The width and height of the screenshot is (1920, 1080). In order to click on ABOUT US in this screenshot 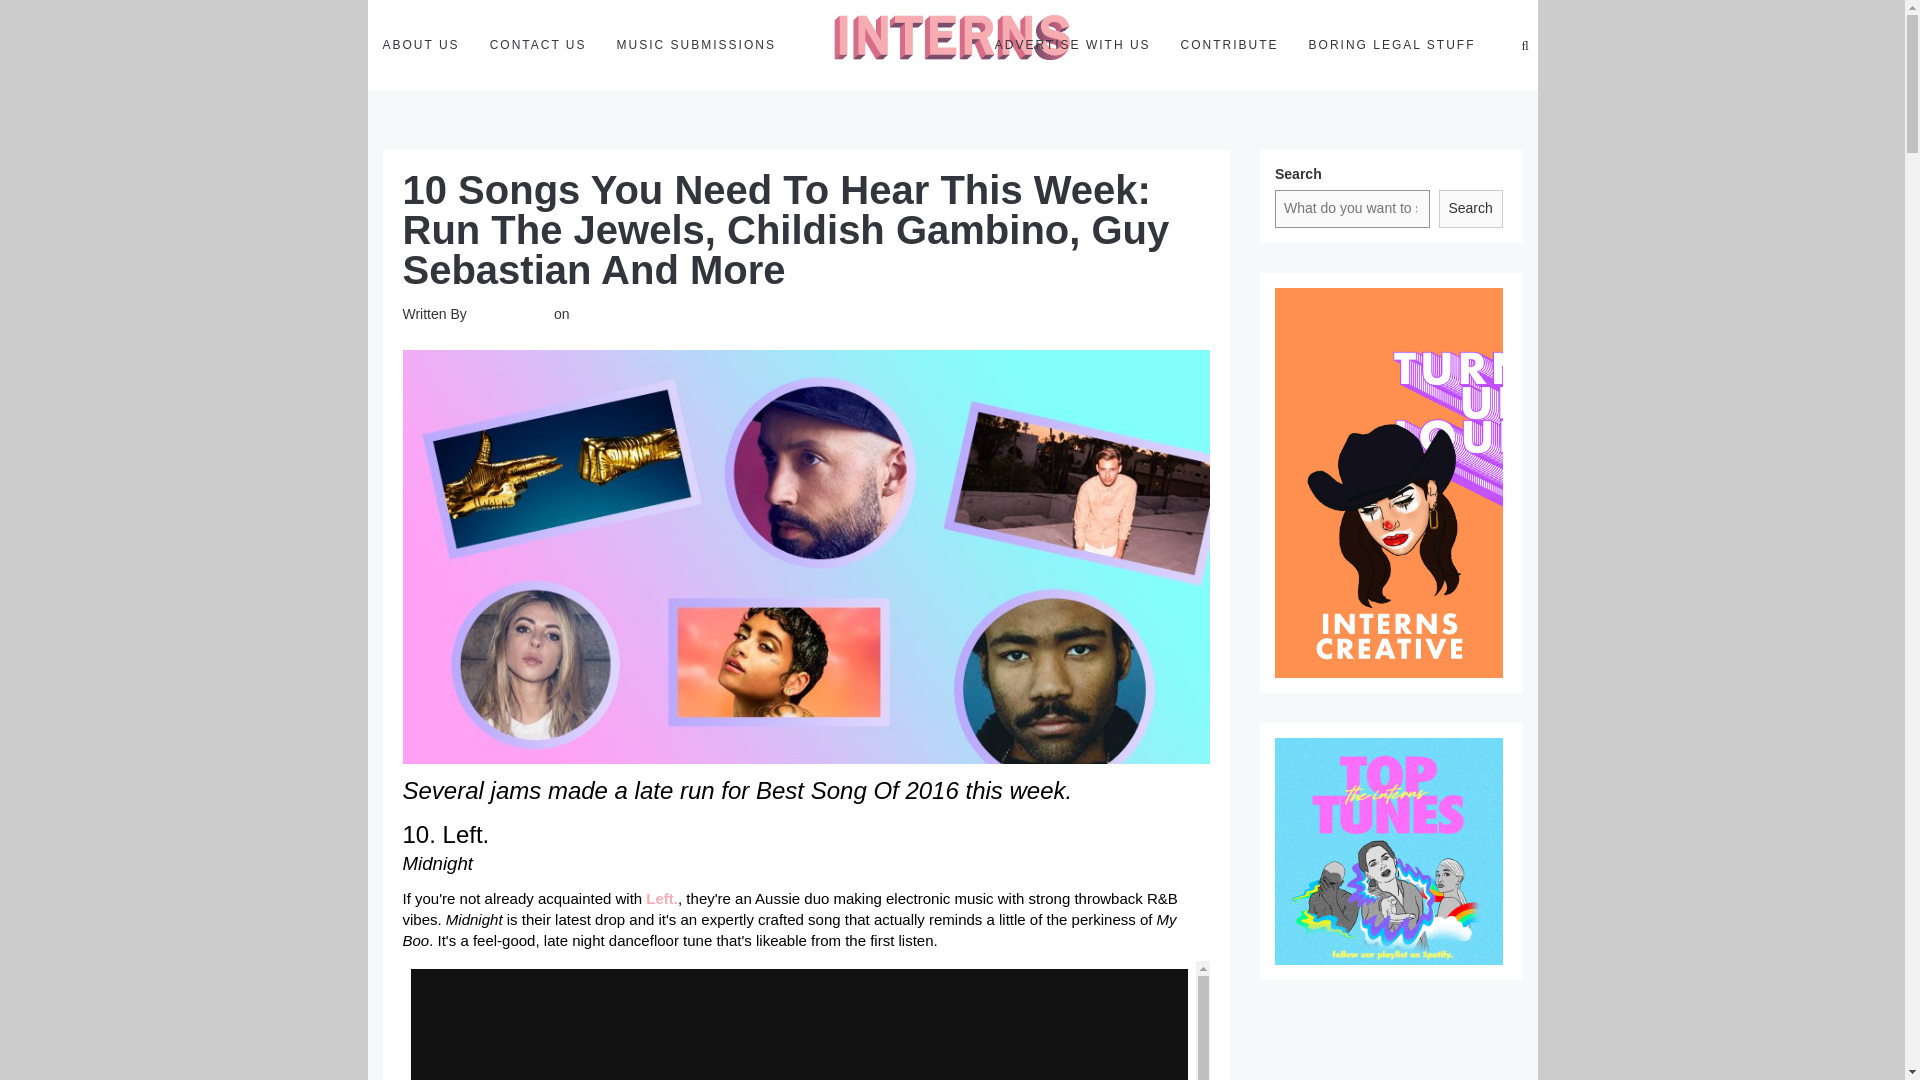, I will do `click(421, 44)`.